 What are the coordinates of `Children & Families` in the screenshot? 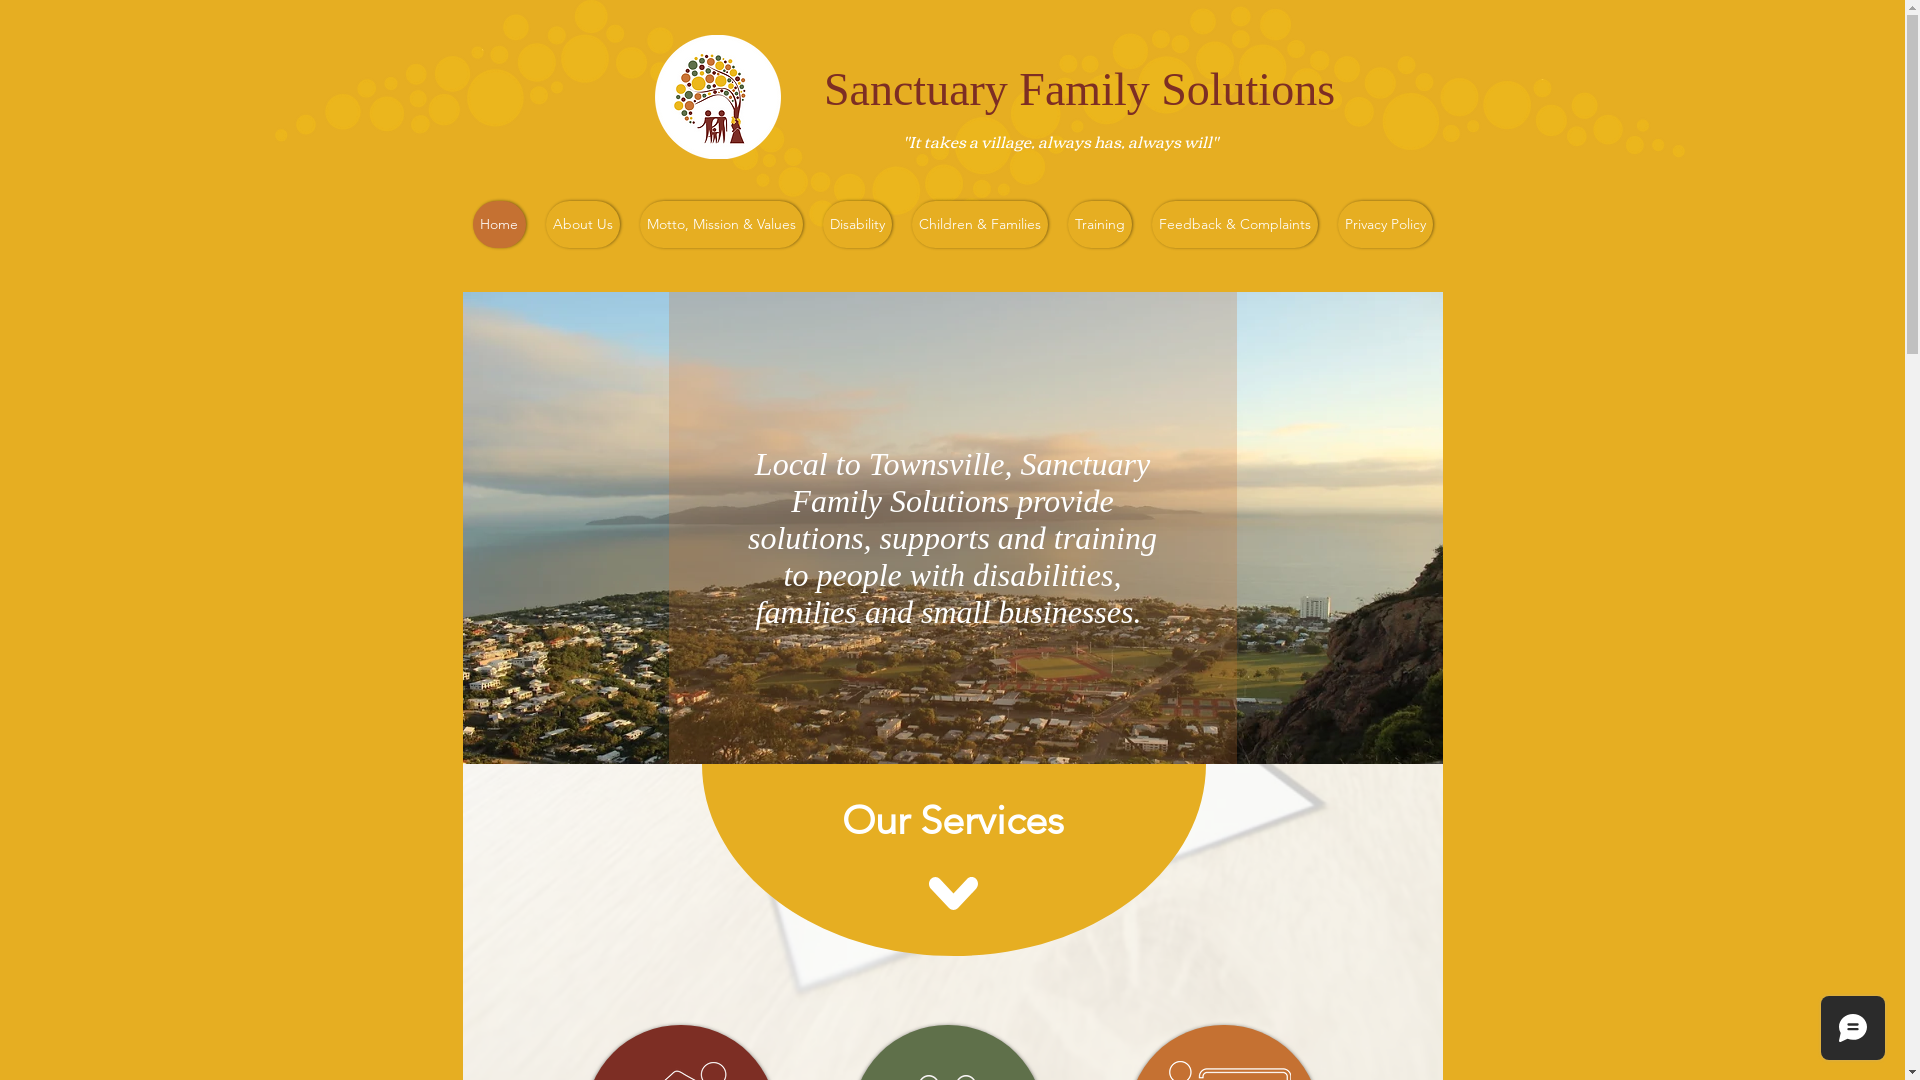 It's located at (980, 224).